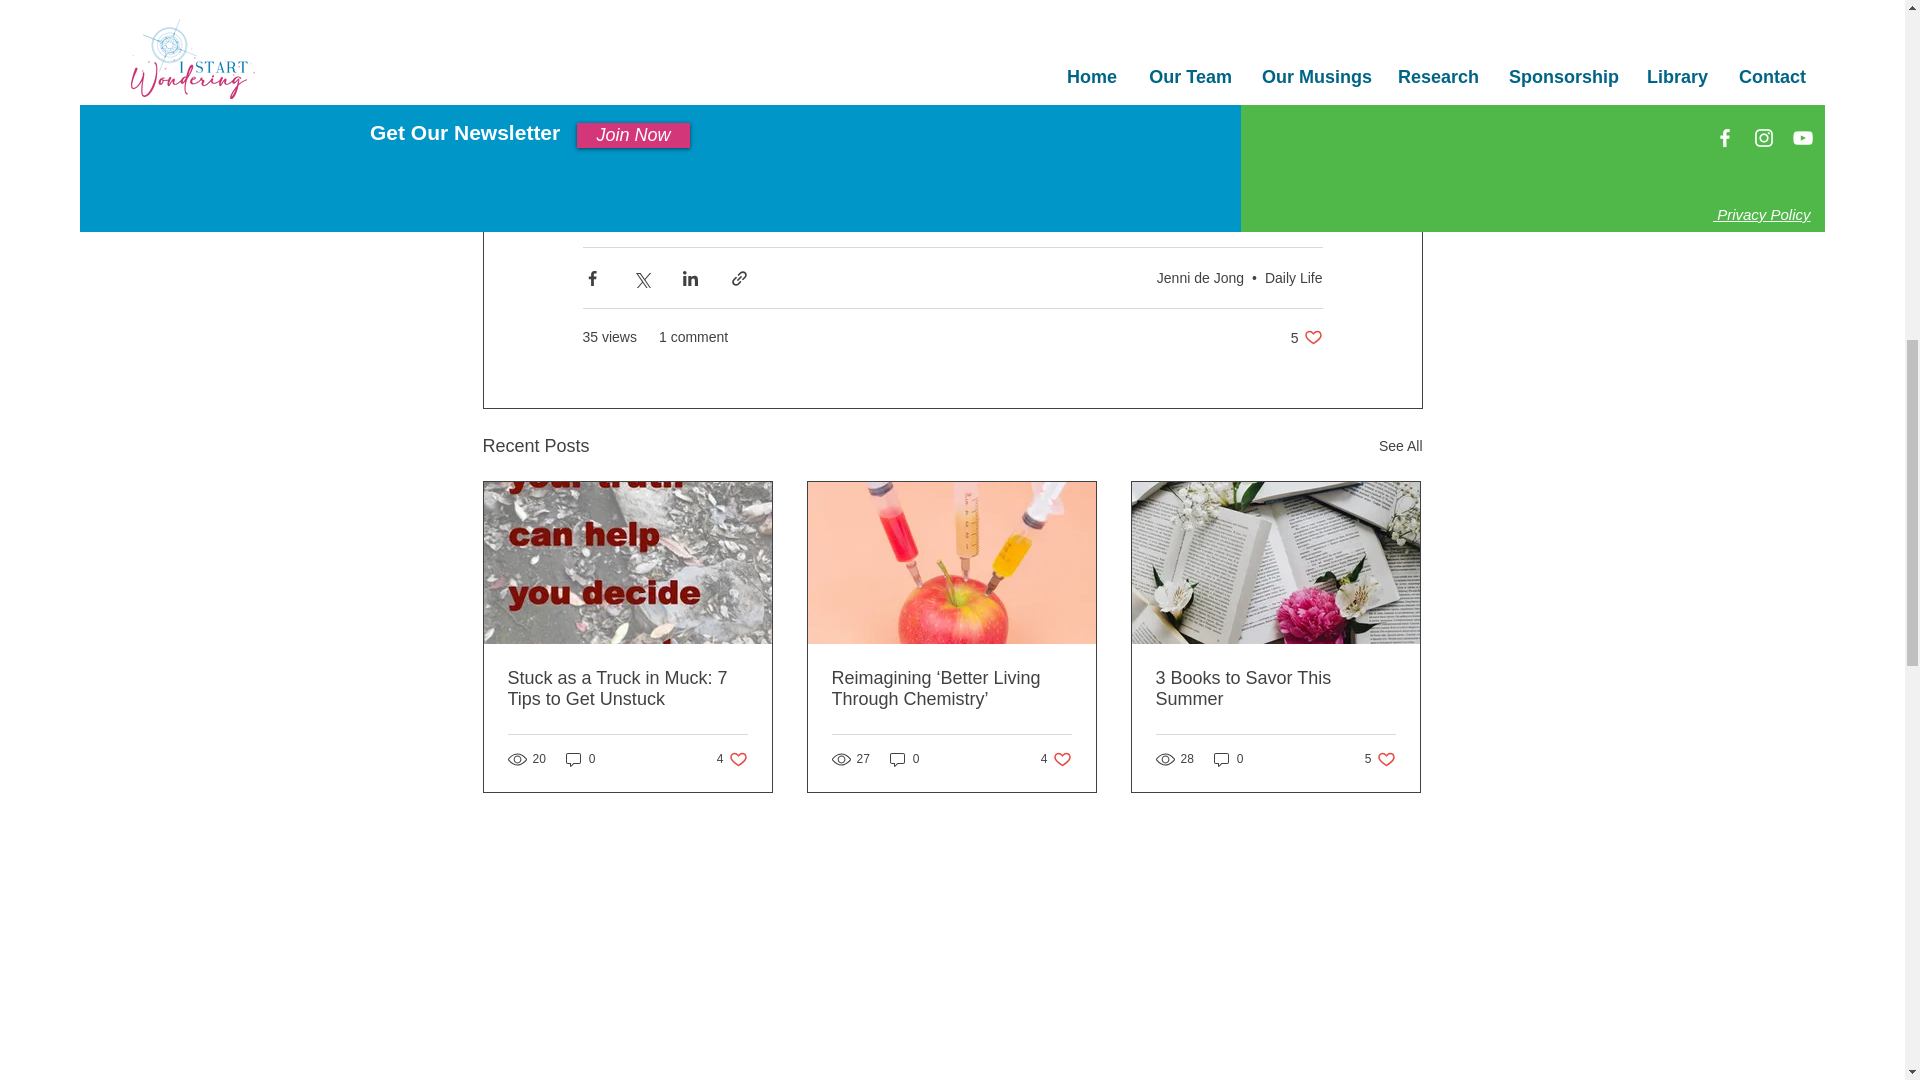 This screenshot has height=1080, width=1920. What do you see at coordinates (960, 88) in the screenshot?
I see `getting older` at bounding box center [960, 88].